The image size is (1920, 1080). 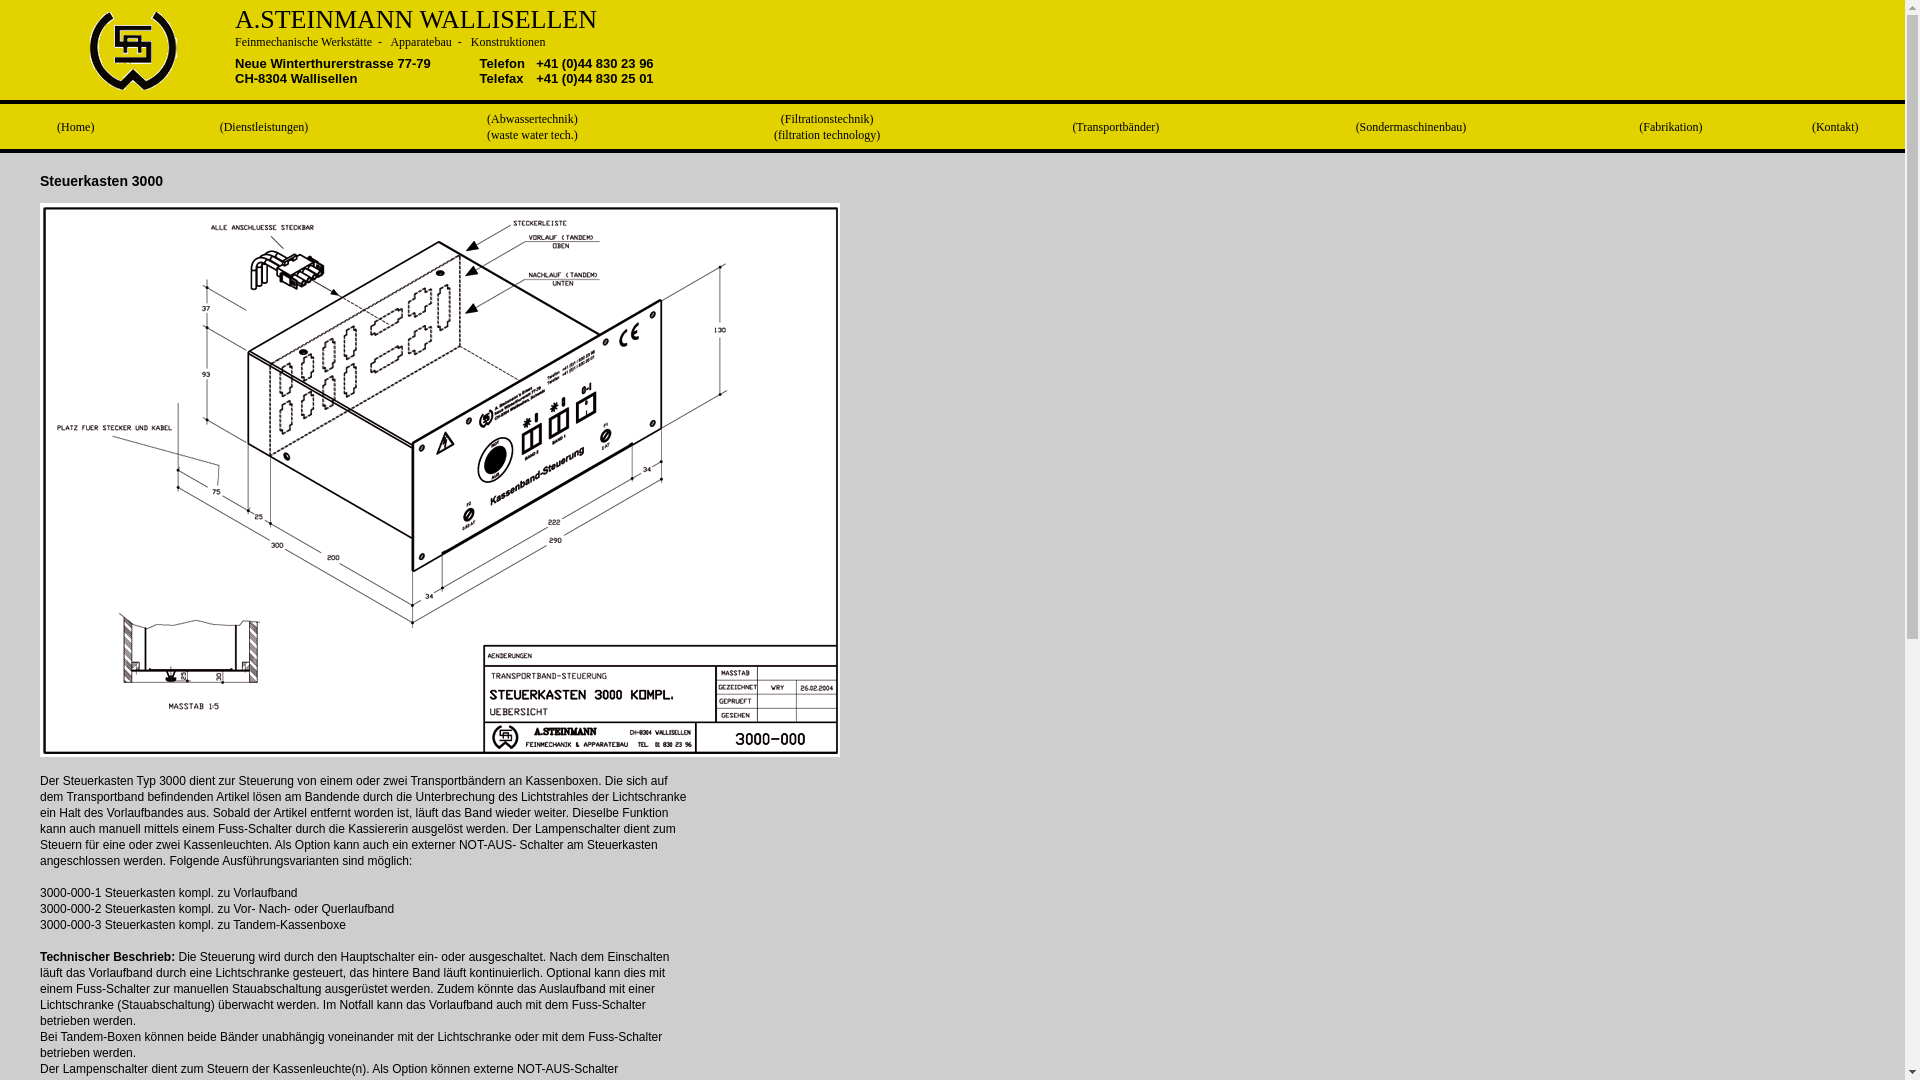 What do you see at coordinates (76, 127) in the screenshot?
I see `(Home)` at bounding box center [76, 127].